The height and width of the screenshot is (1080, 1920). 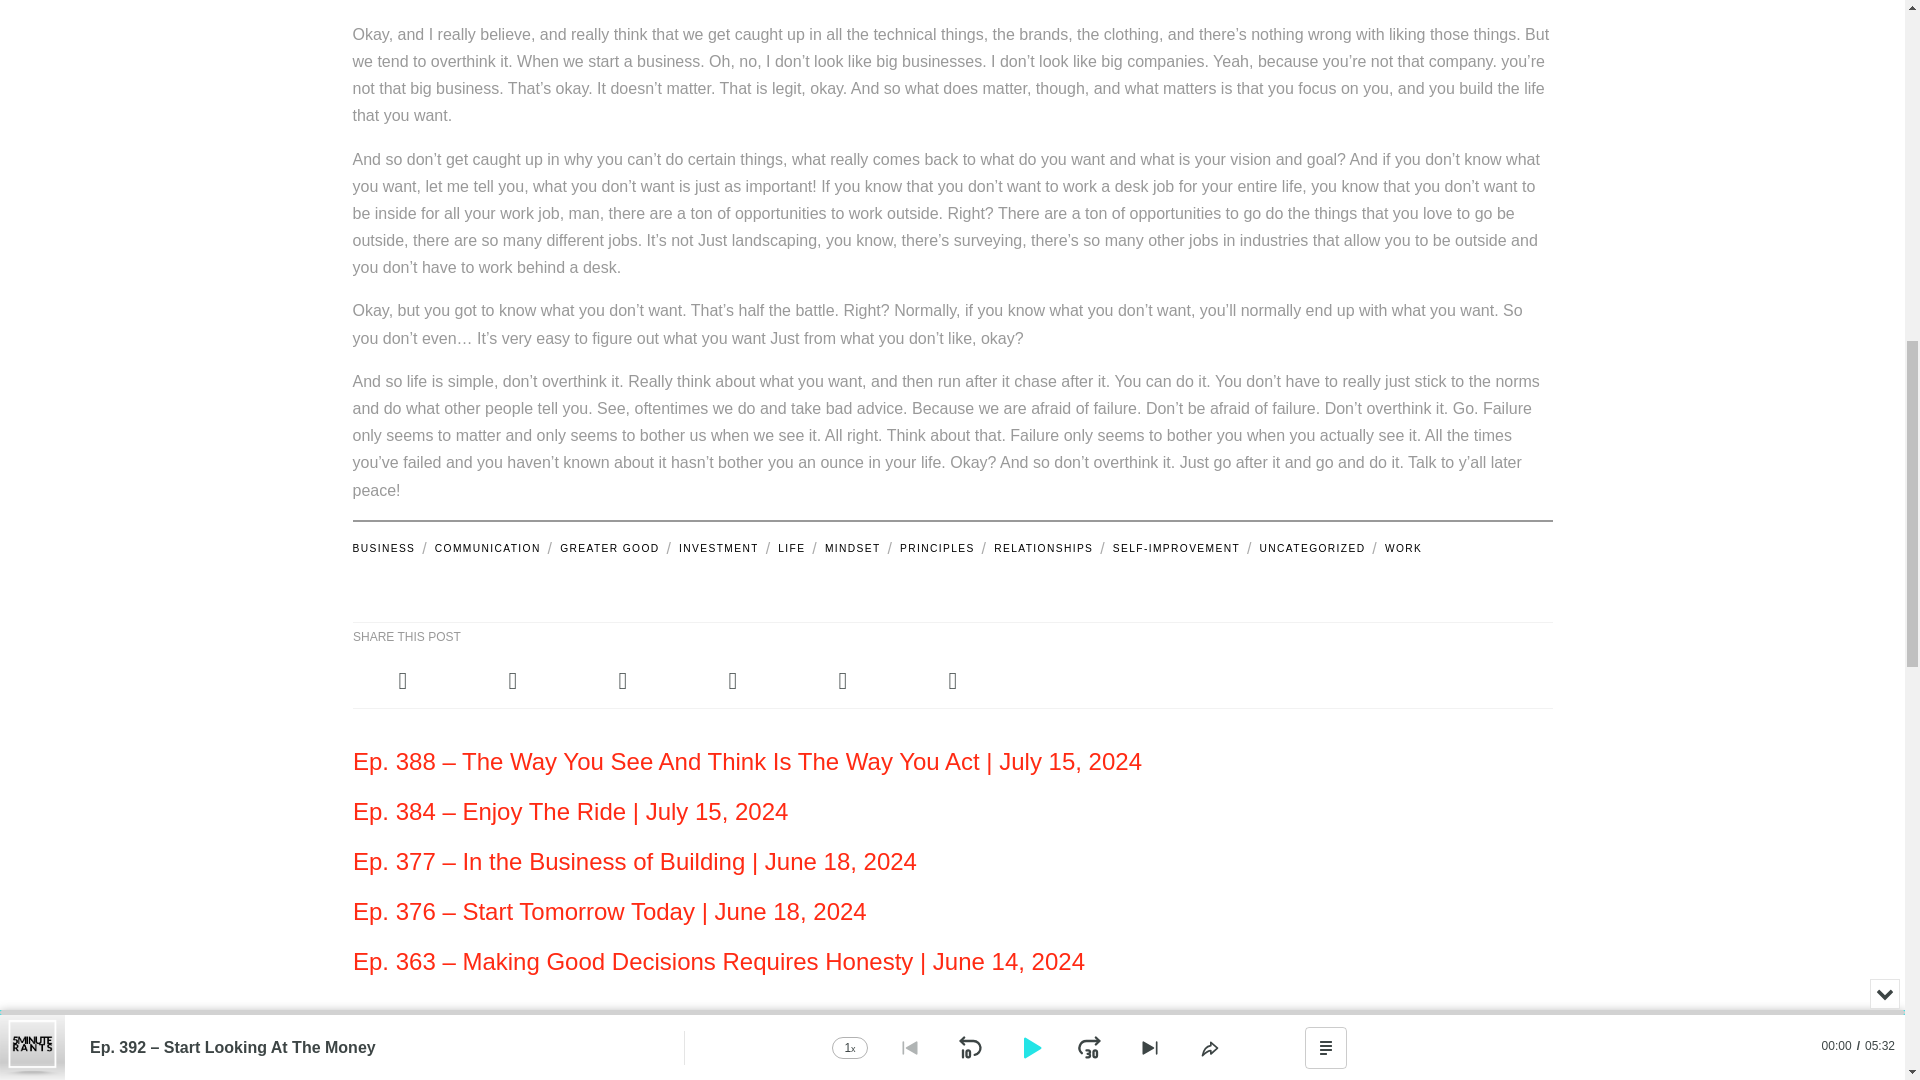 I want to click on RELATIONSHIPS, so click(x=1043, y=548).